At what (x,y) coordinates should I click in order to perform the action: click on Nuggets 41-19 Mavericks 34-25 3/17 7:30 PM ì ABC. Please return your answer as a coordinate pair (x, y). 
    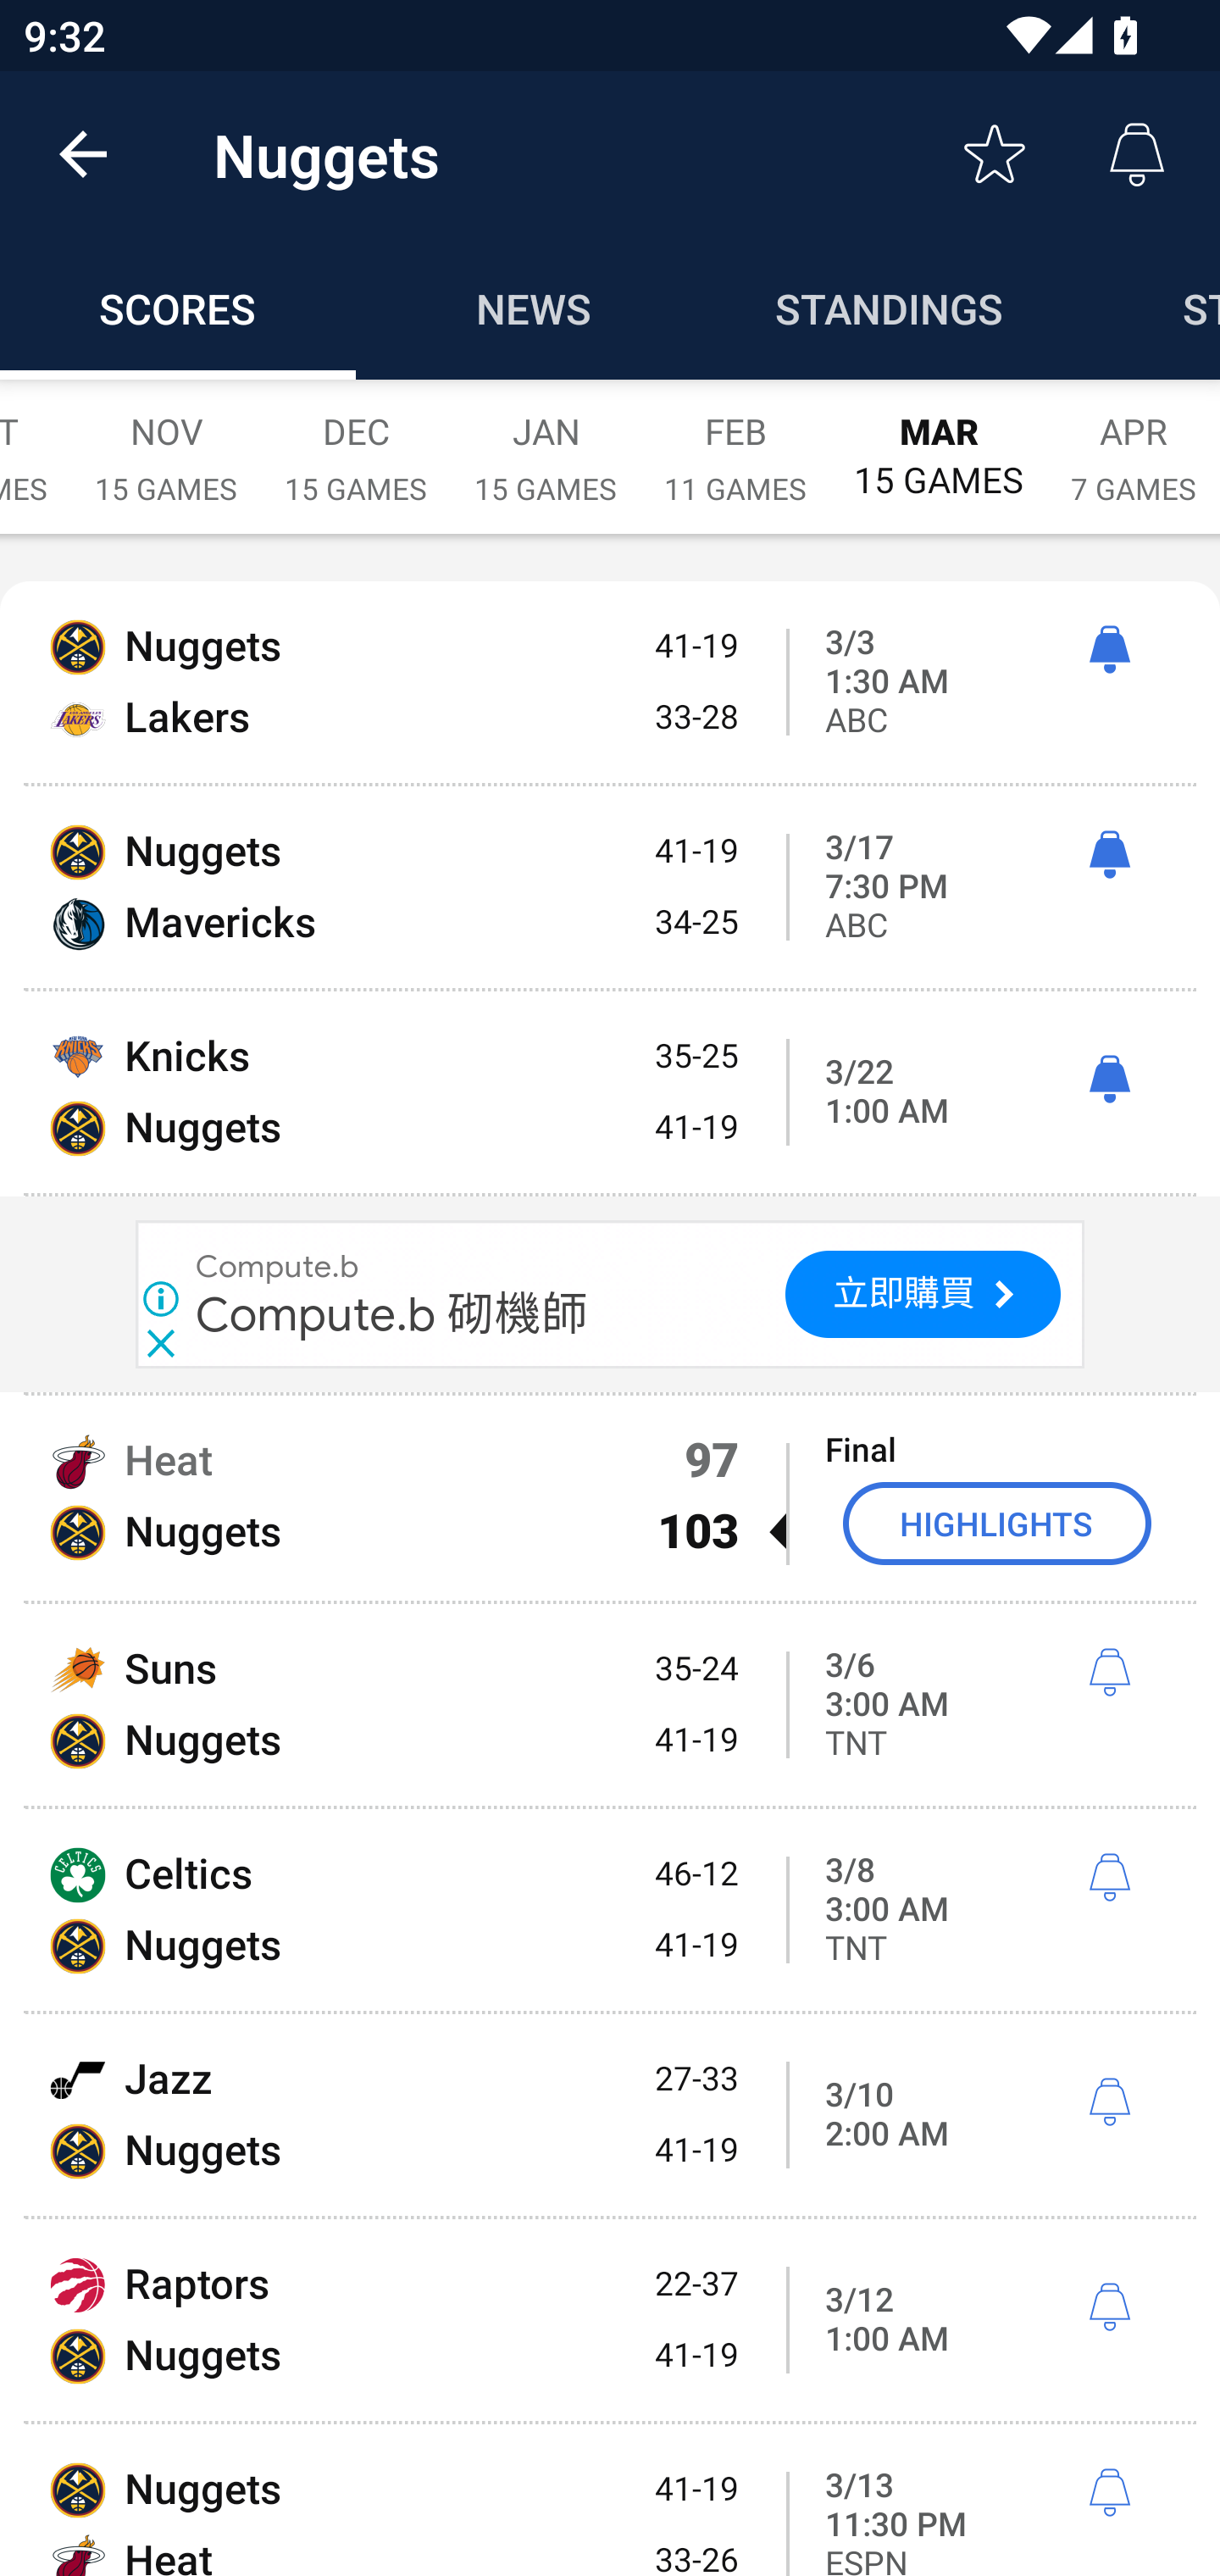
    Looking at the image, I should click on (610, 887).